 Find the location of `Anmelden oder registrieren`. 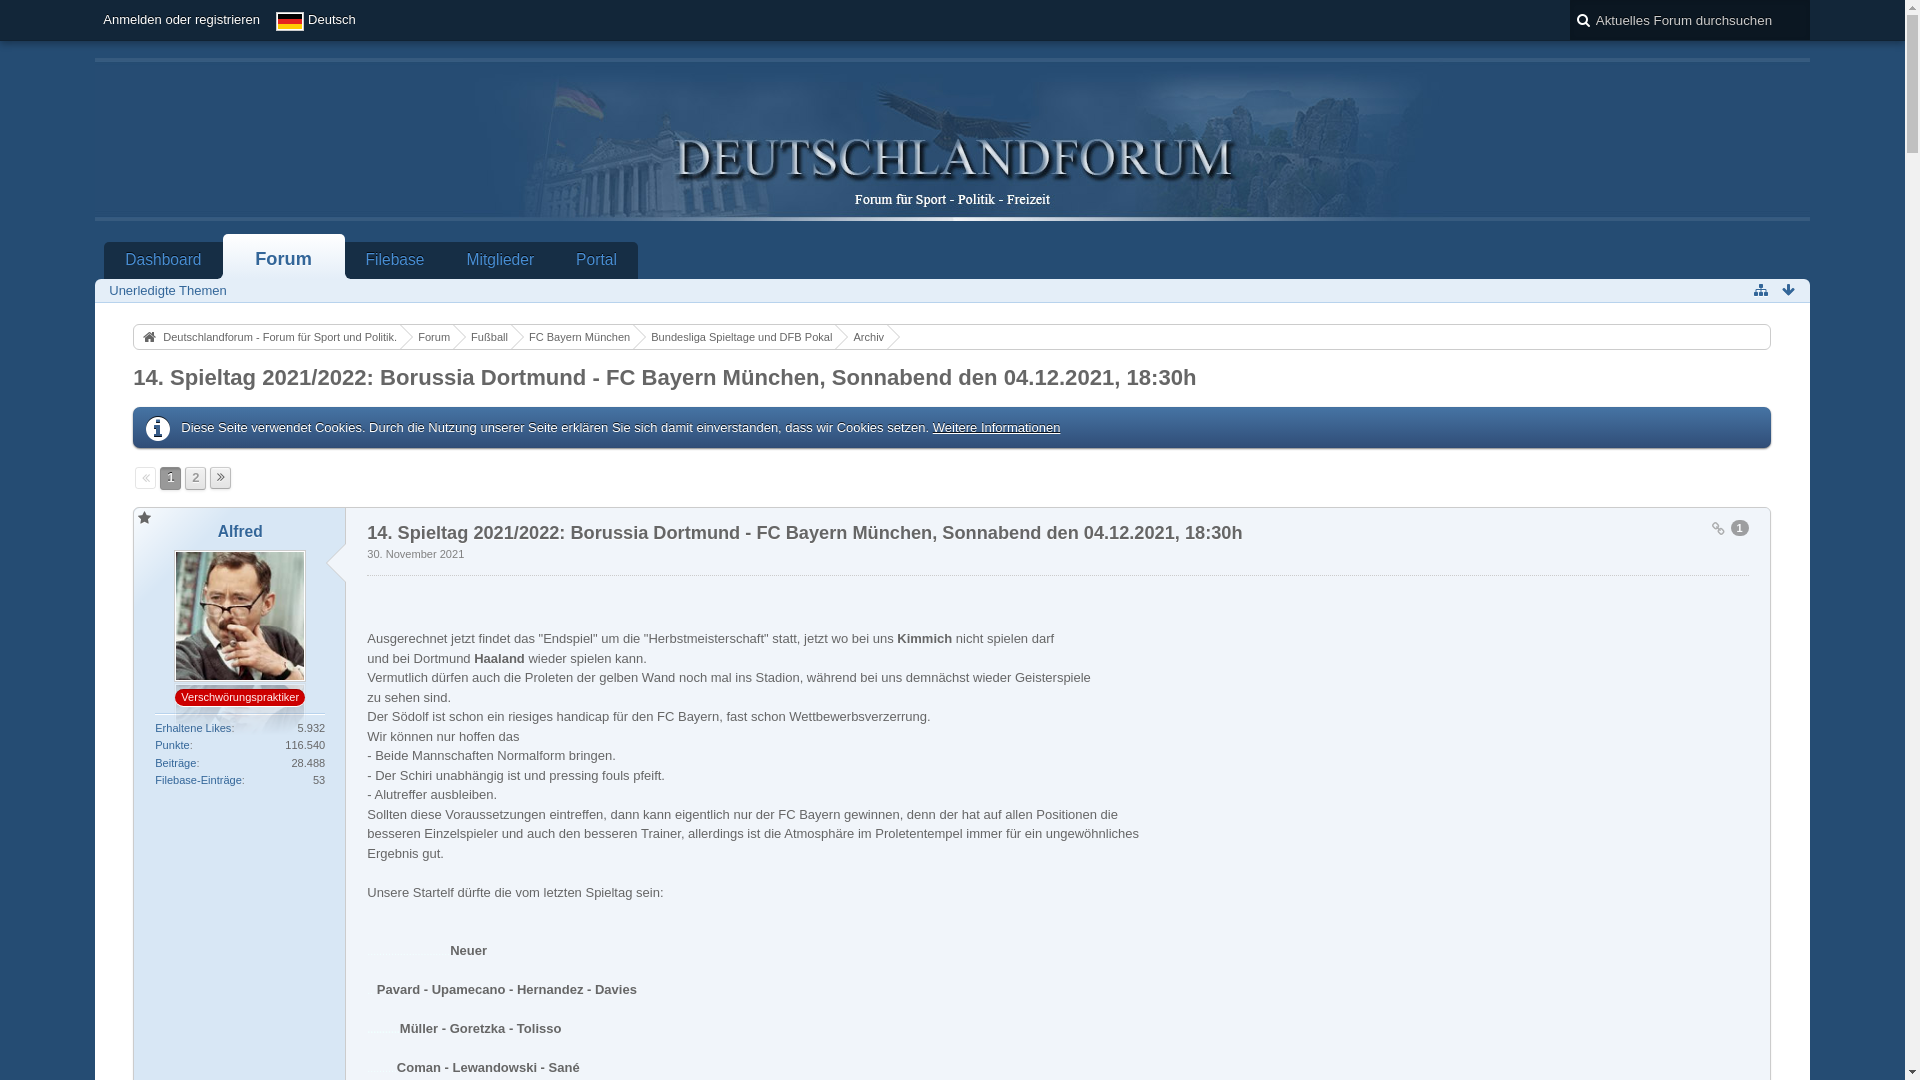

Anmelden oder registrieren is located at coordinates (182, 20).